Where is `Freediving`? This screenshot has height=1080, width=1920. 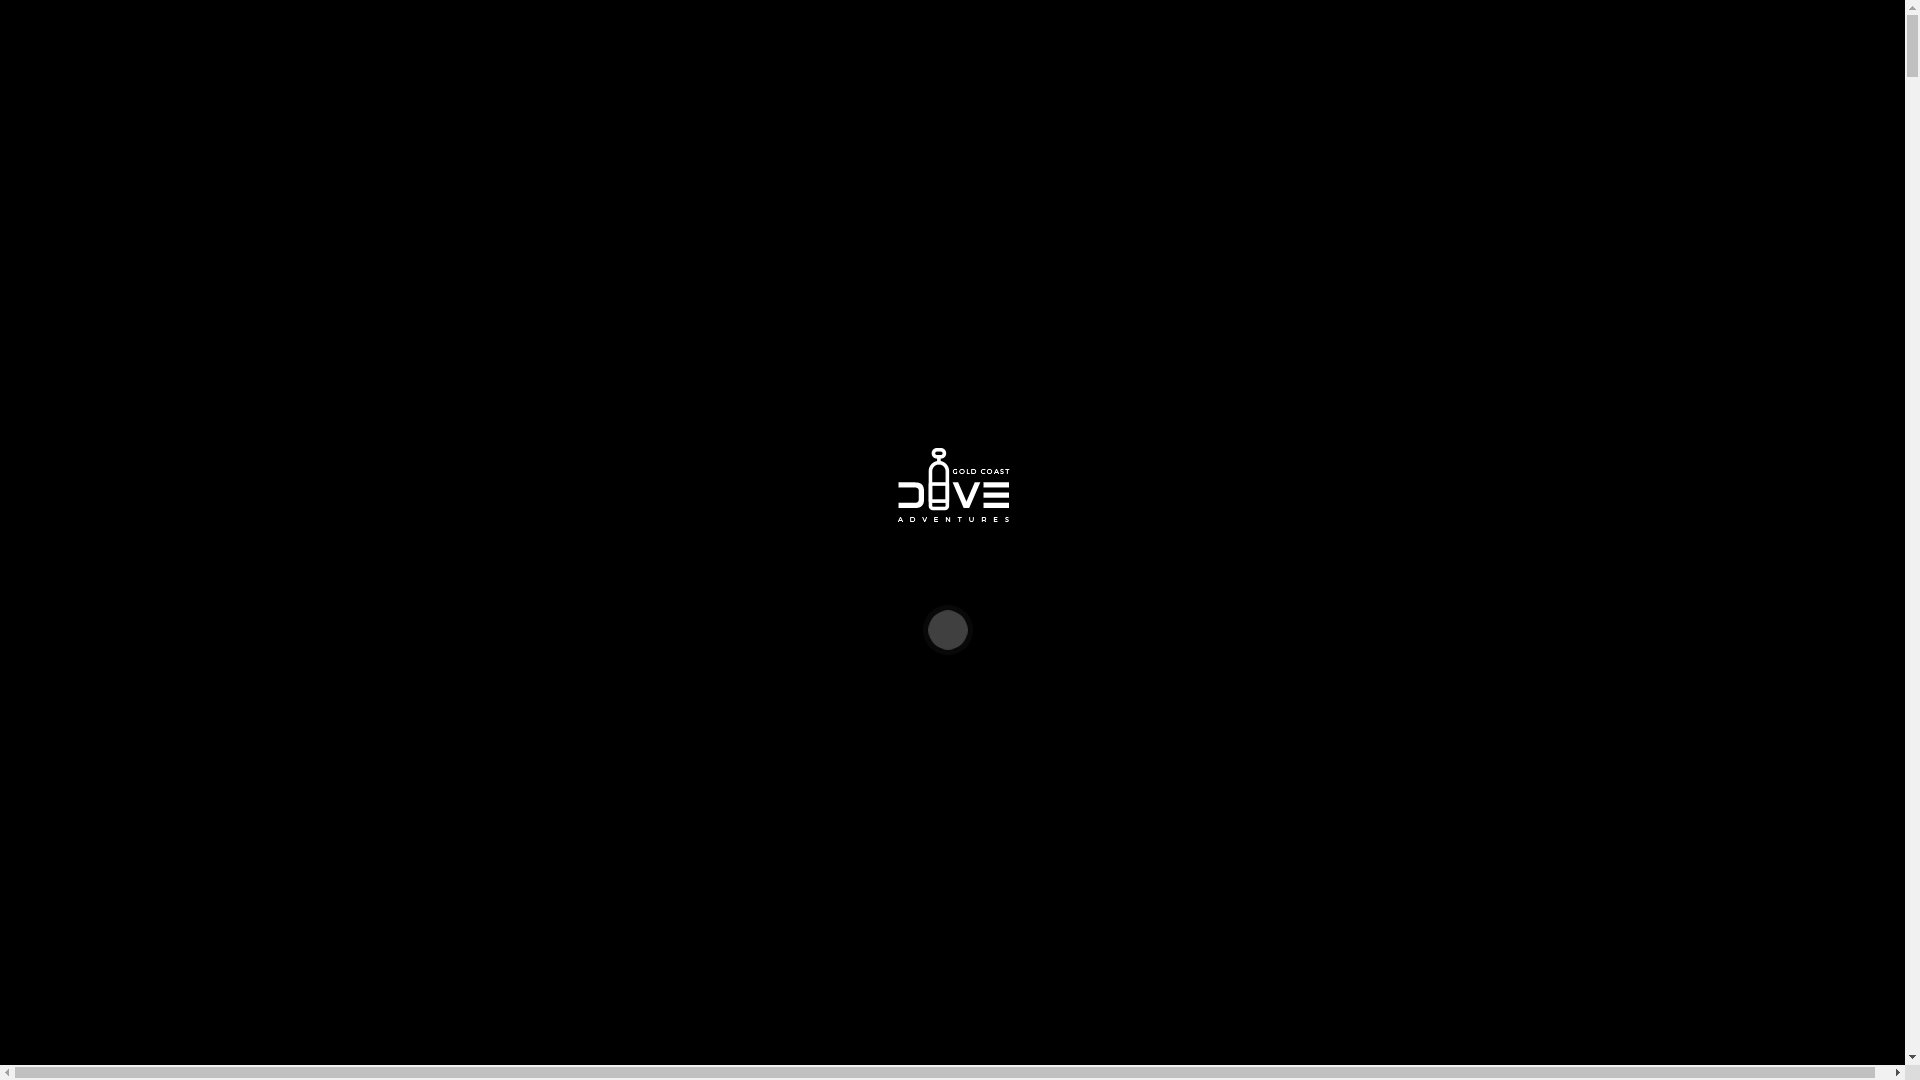 Freediving is located at coordinates (74, 934).